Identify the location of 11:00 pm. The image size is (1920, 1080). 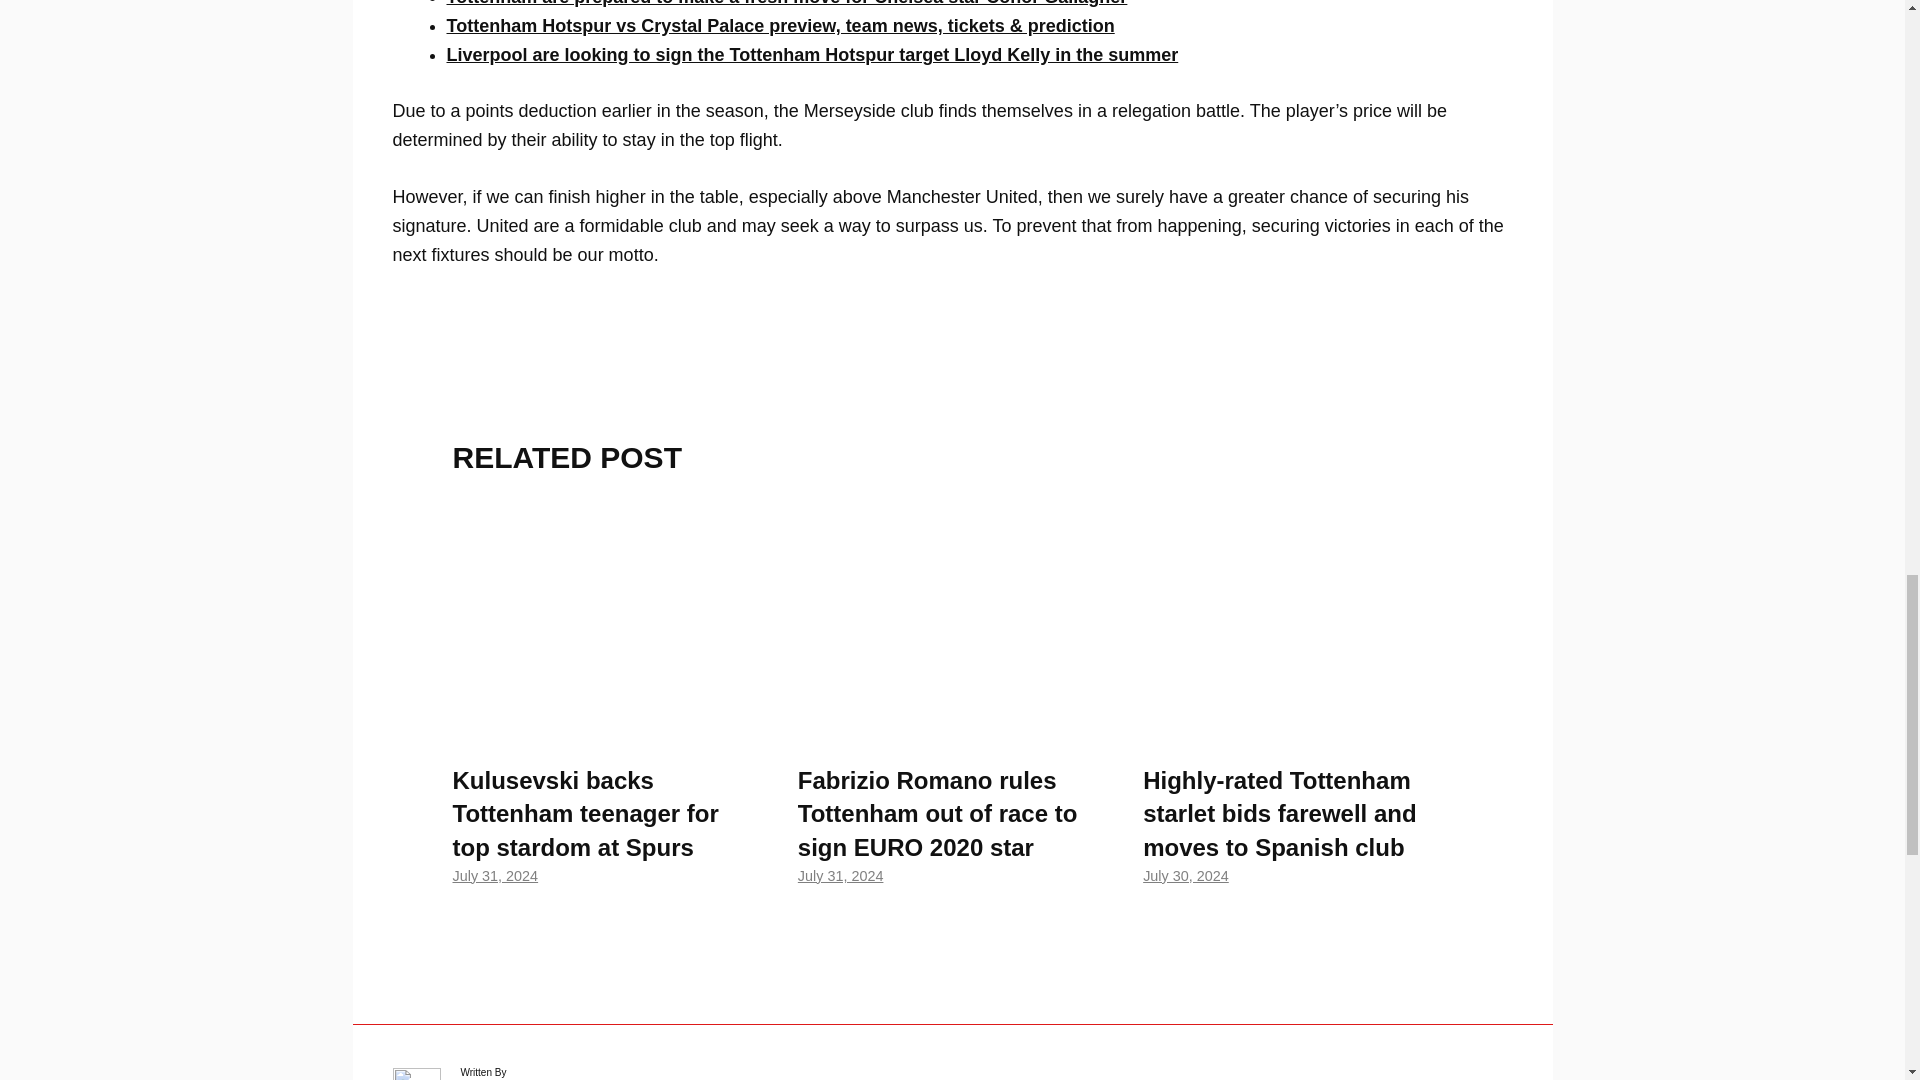
(1185, 876).